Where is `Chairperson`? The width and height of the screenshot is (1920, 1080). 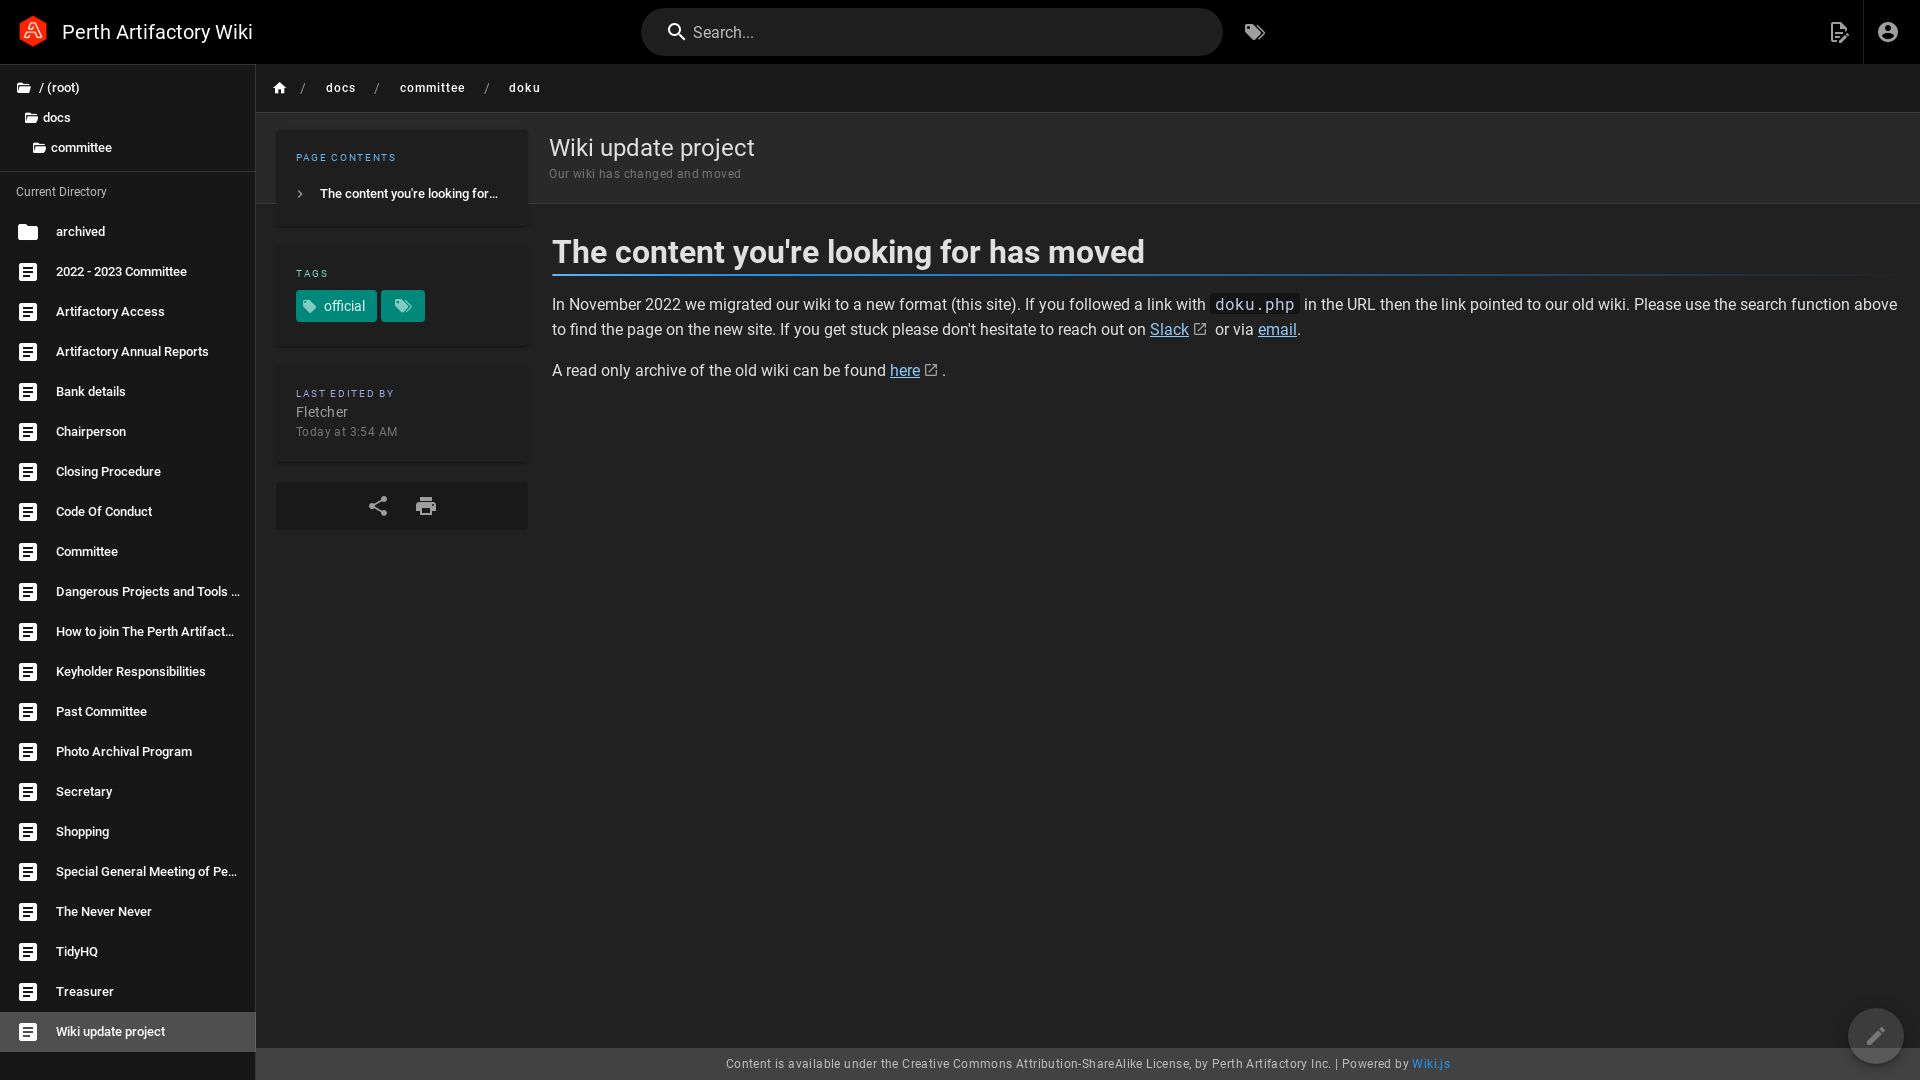 Chairperson is located at coordinates (128, 432).